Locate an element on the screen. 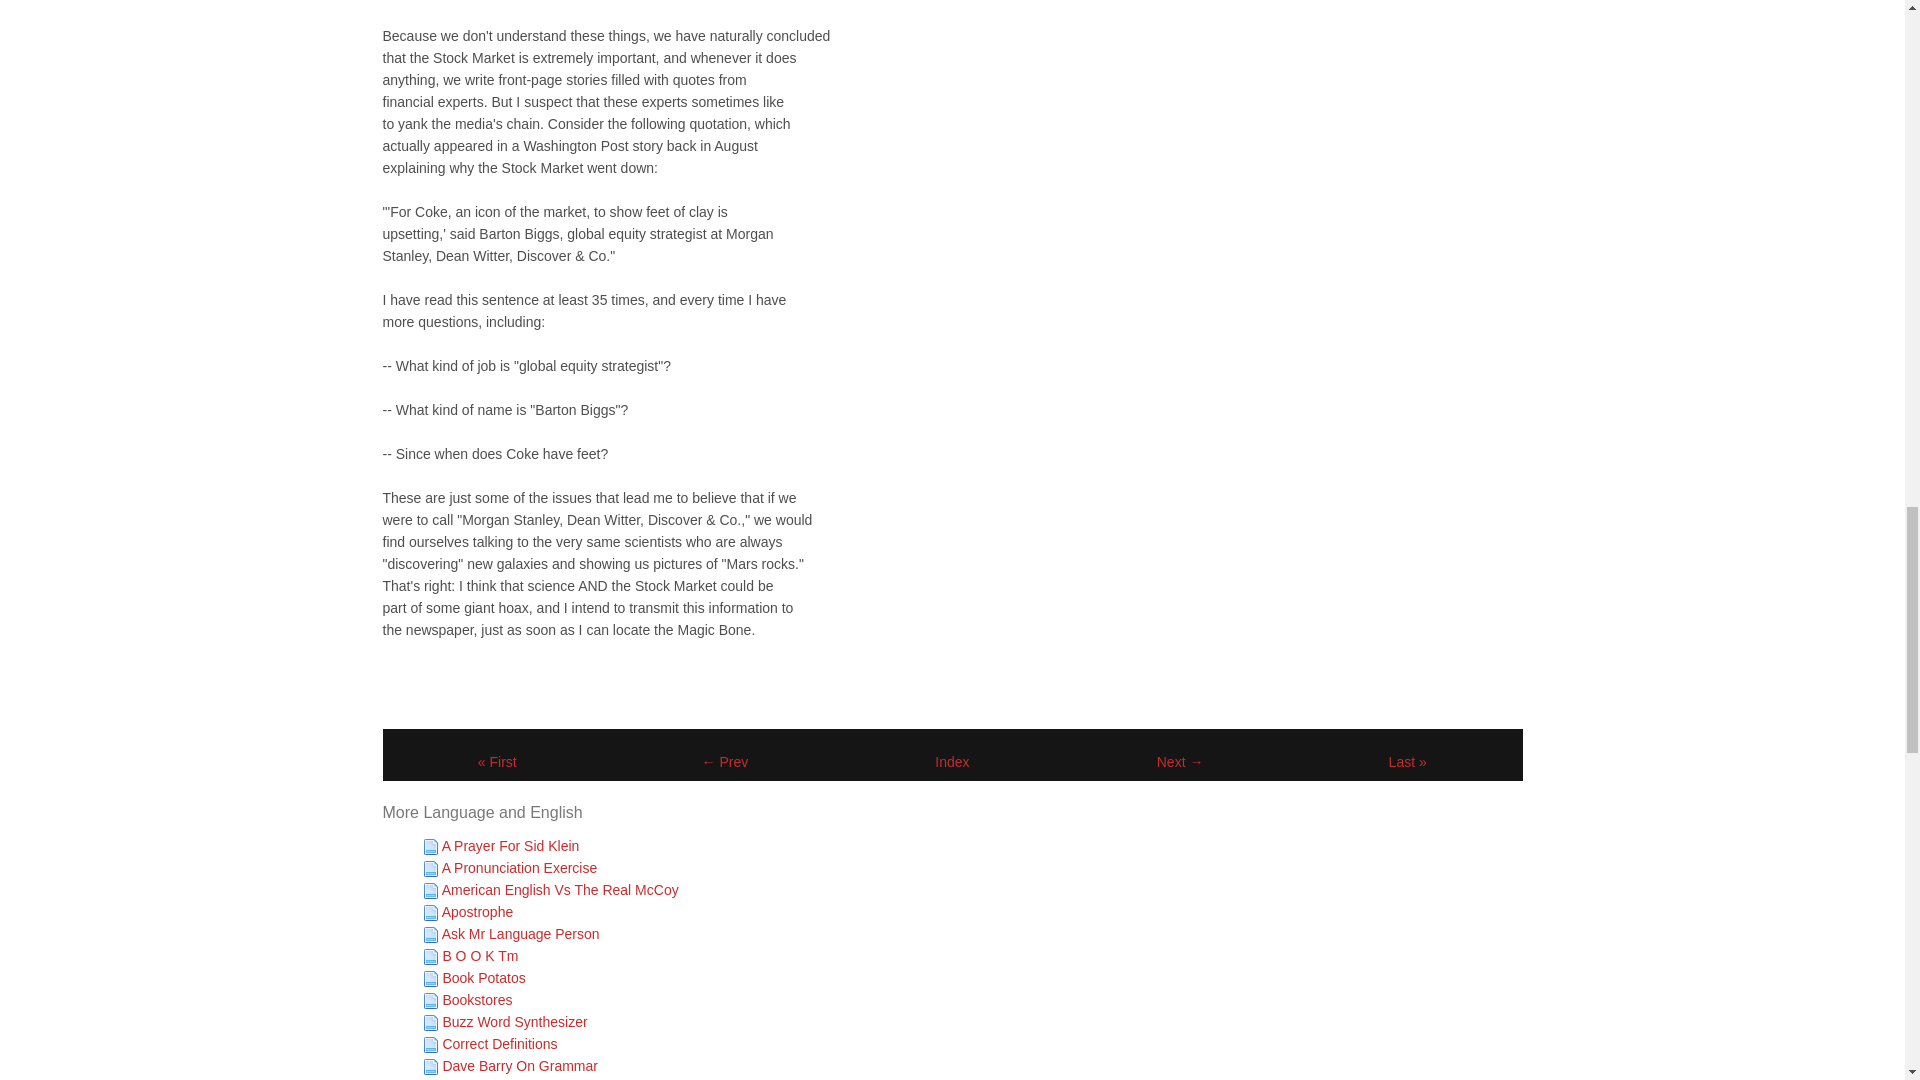 The height and width of the screenshot is (1080, 1920). Index is located at coordinates (952, 762).